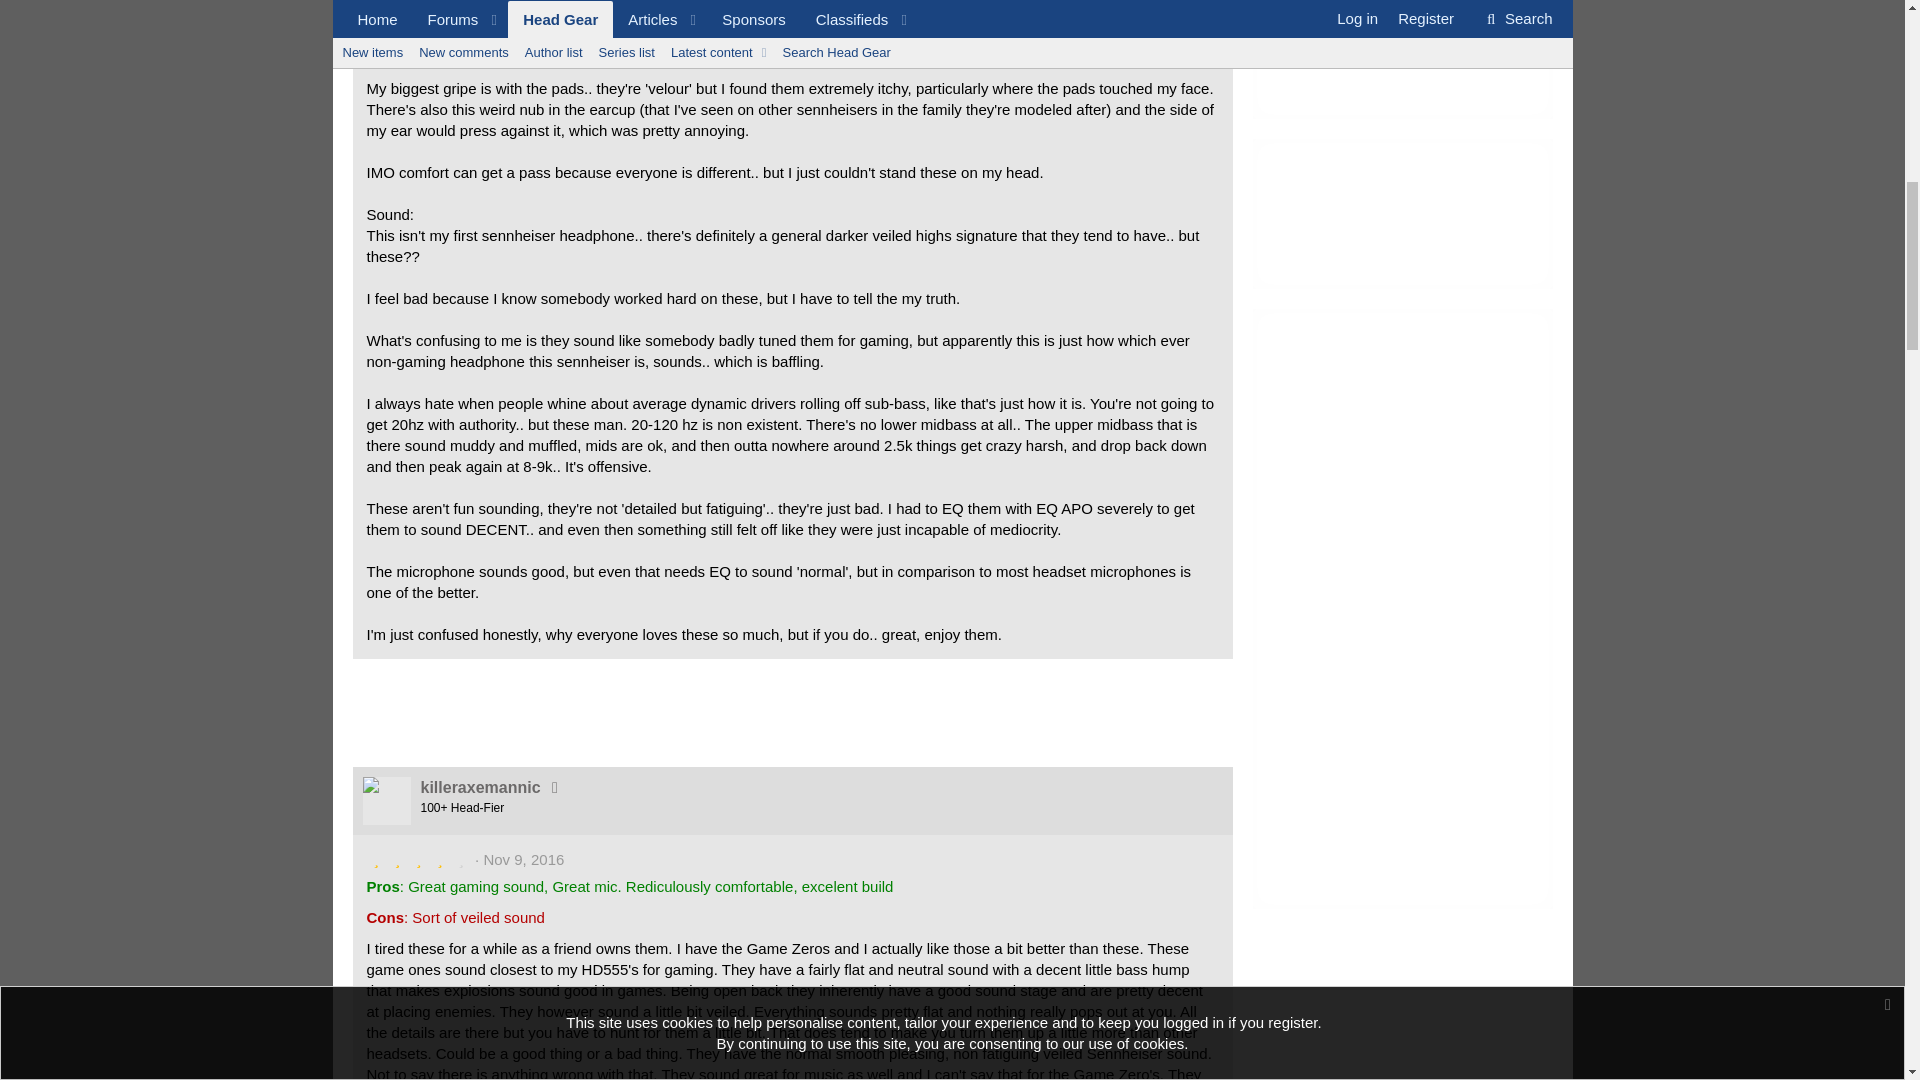 This screenshot has height=1080, width=1920. I want to click on 3rd party ad content, so click(1401, 608).